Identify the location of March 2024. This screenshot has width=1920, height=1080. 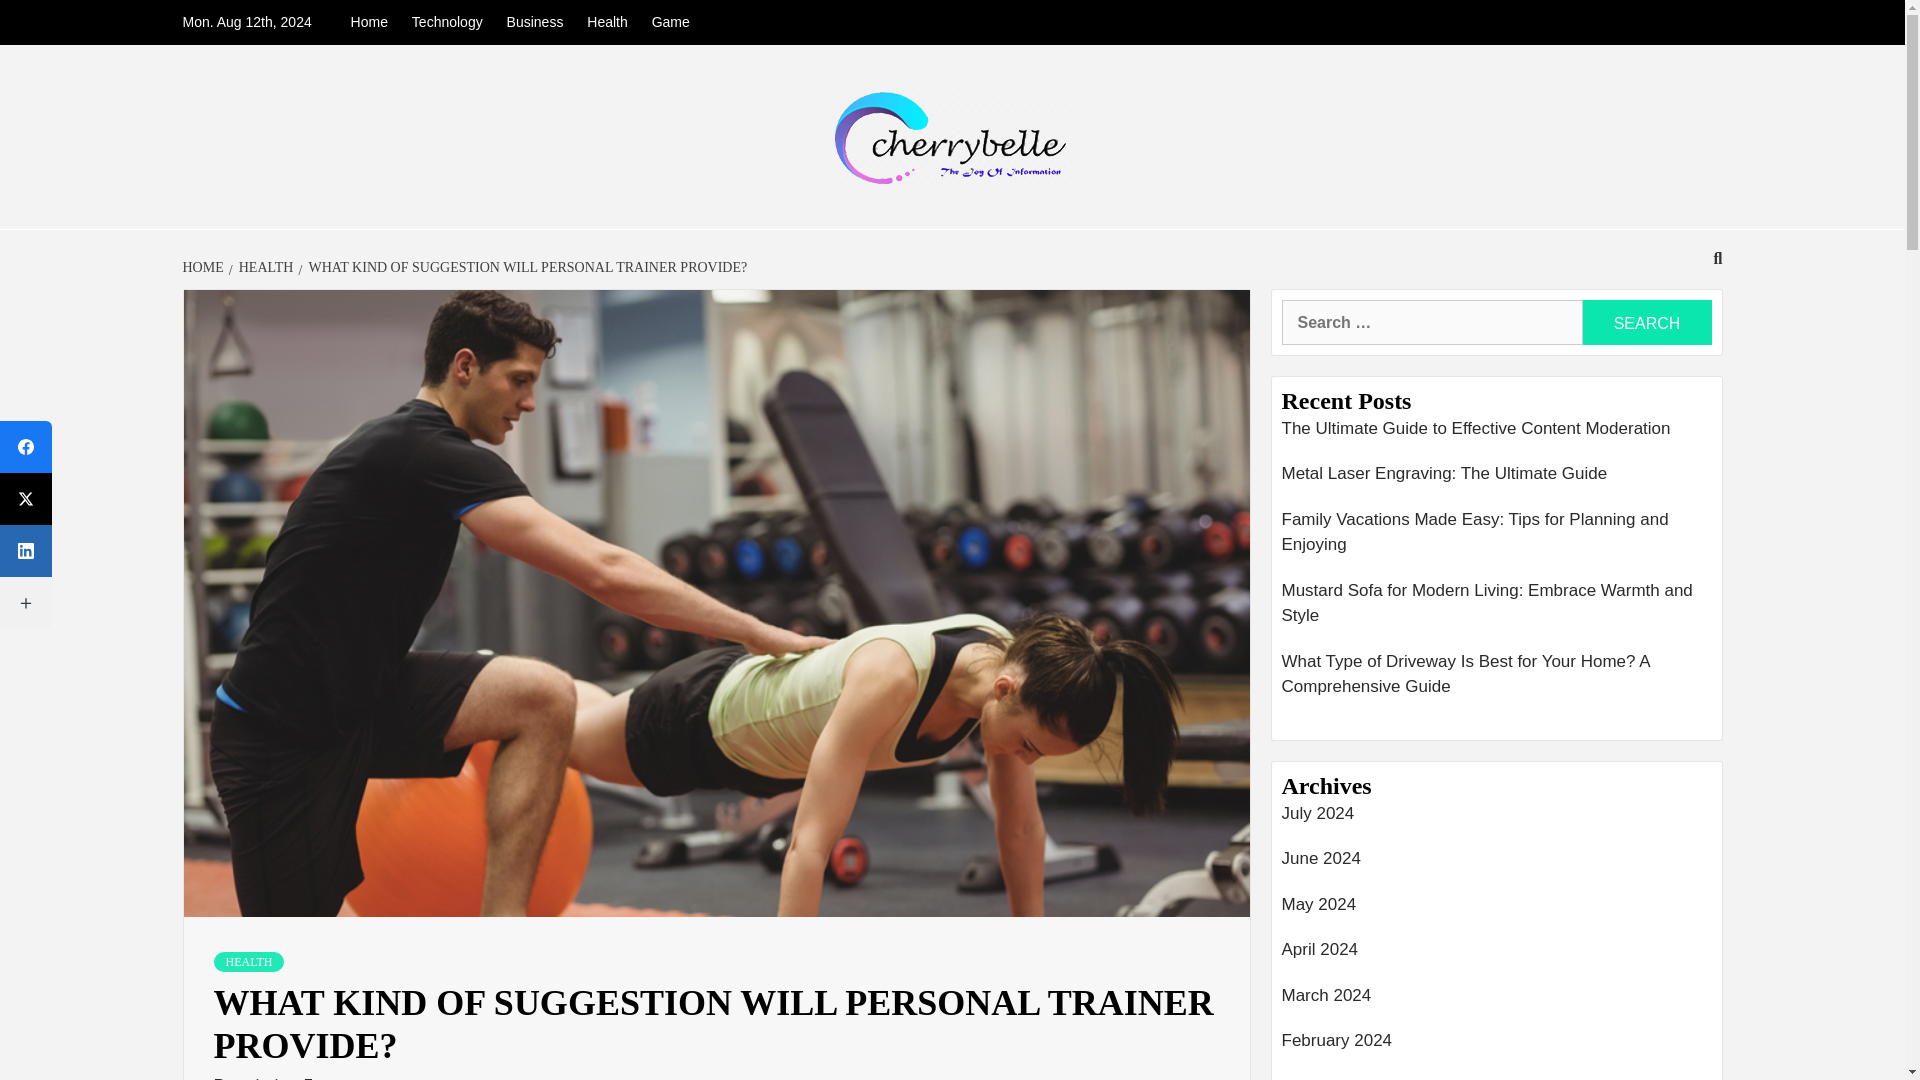
(1497, 1000).